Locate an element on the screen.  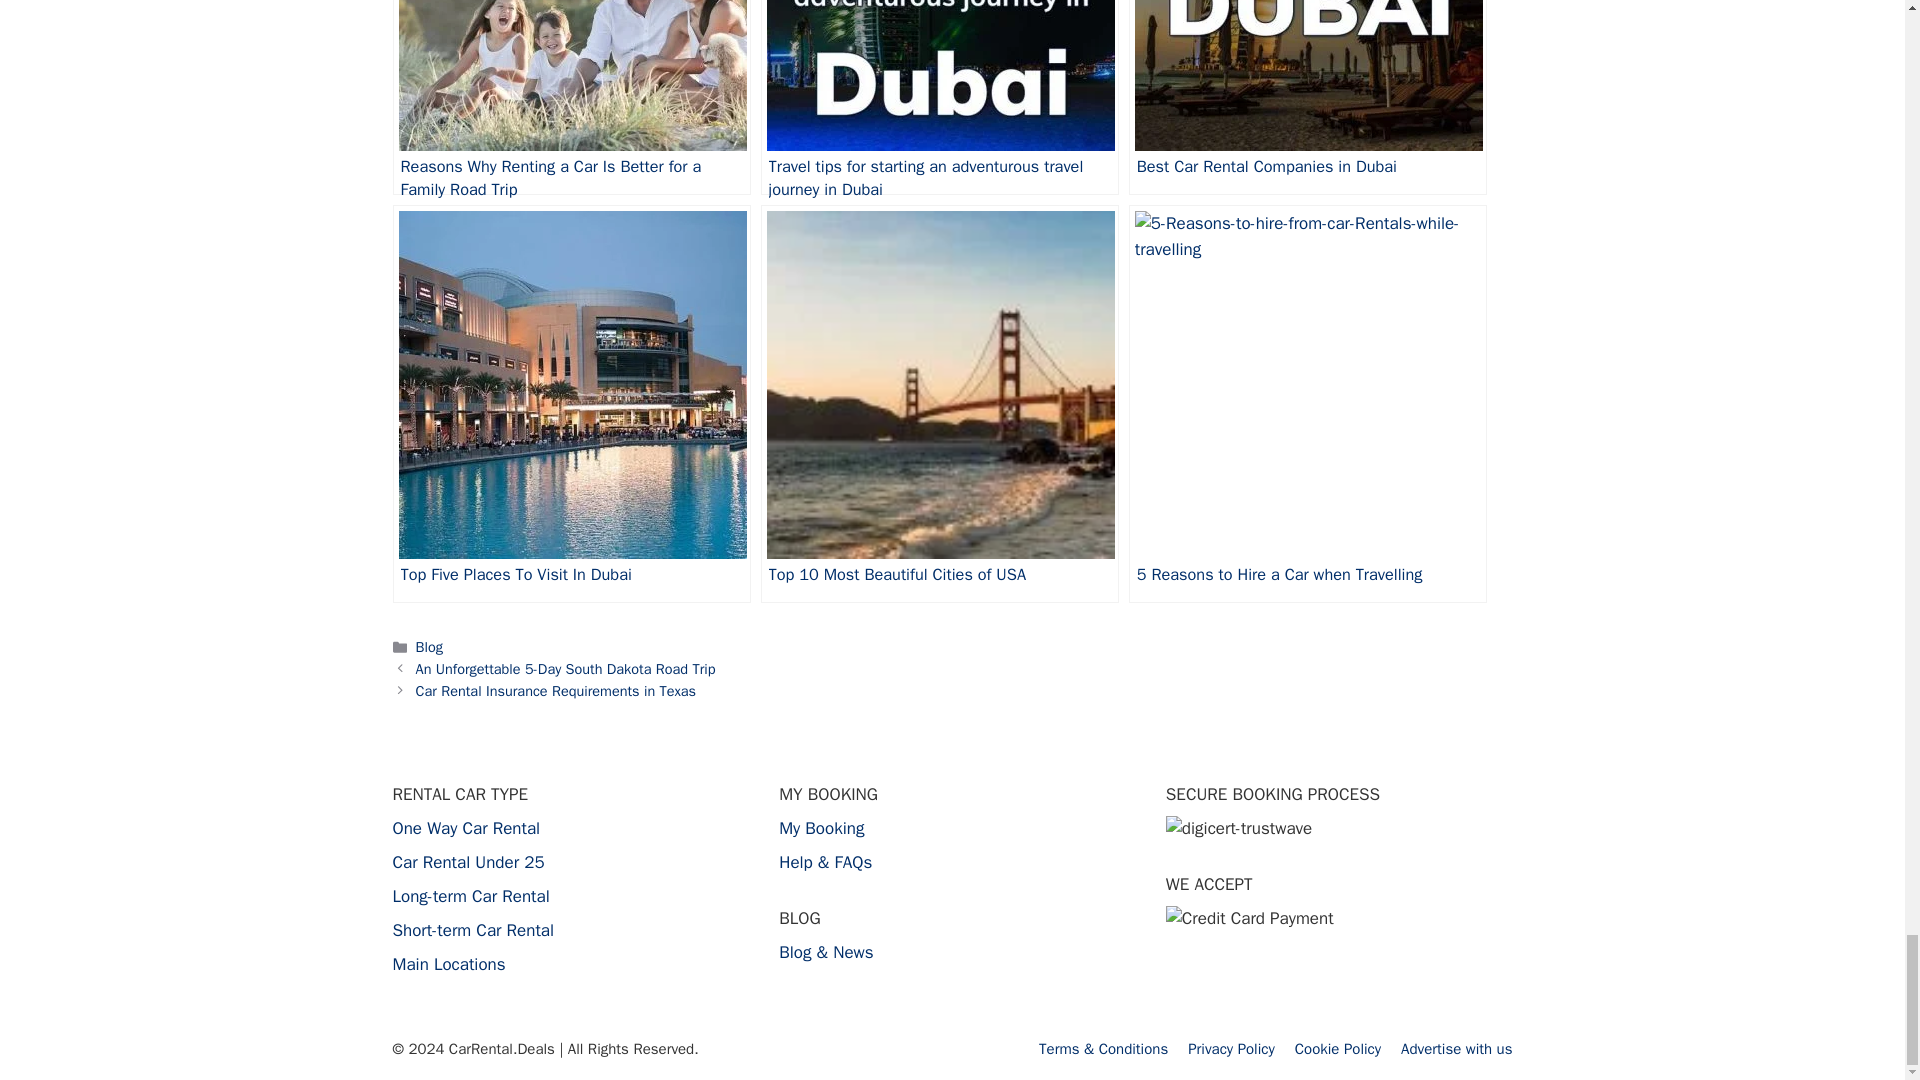
Best Car Rental Companies in Dubai is located at coordinates (1307, 98).